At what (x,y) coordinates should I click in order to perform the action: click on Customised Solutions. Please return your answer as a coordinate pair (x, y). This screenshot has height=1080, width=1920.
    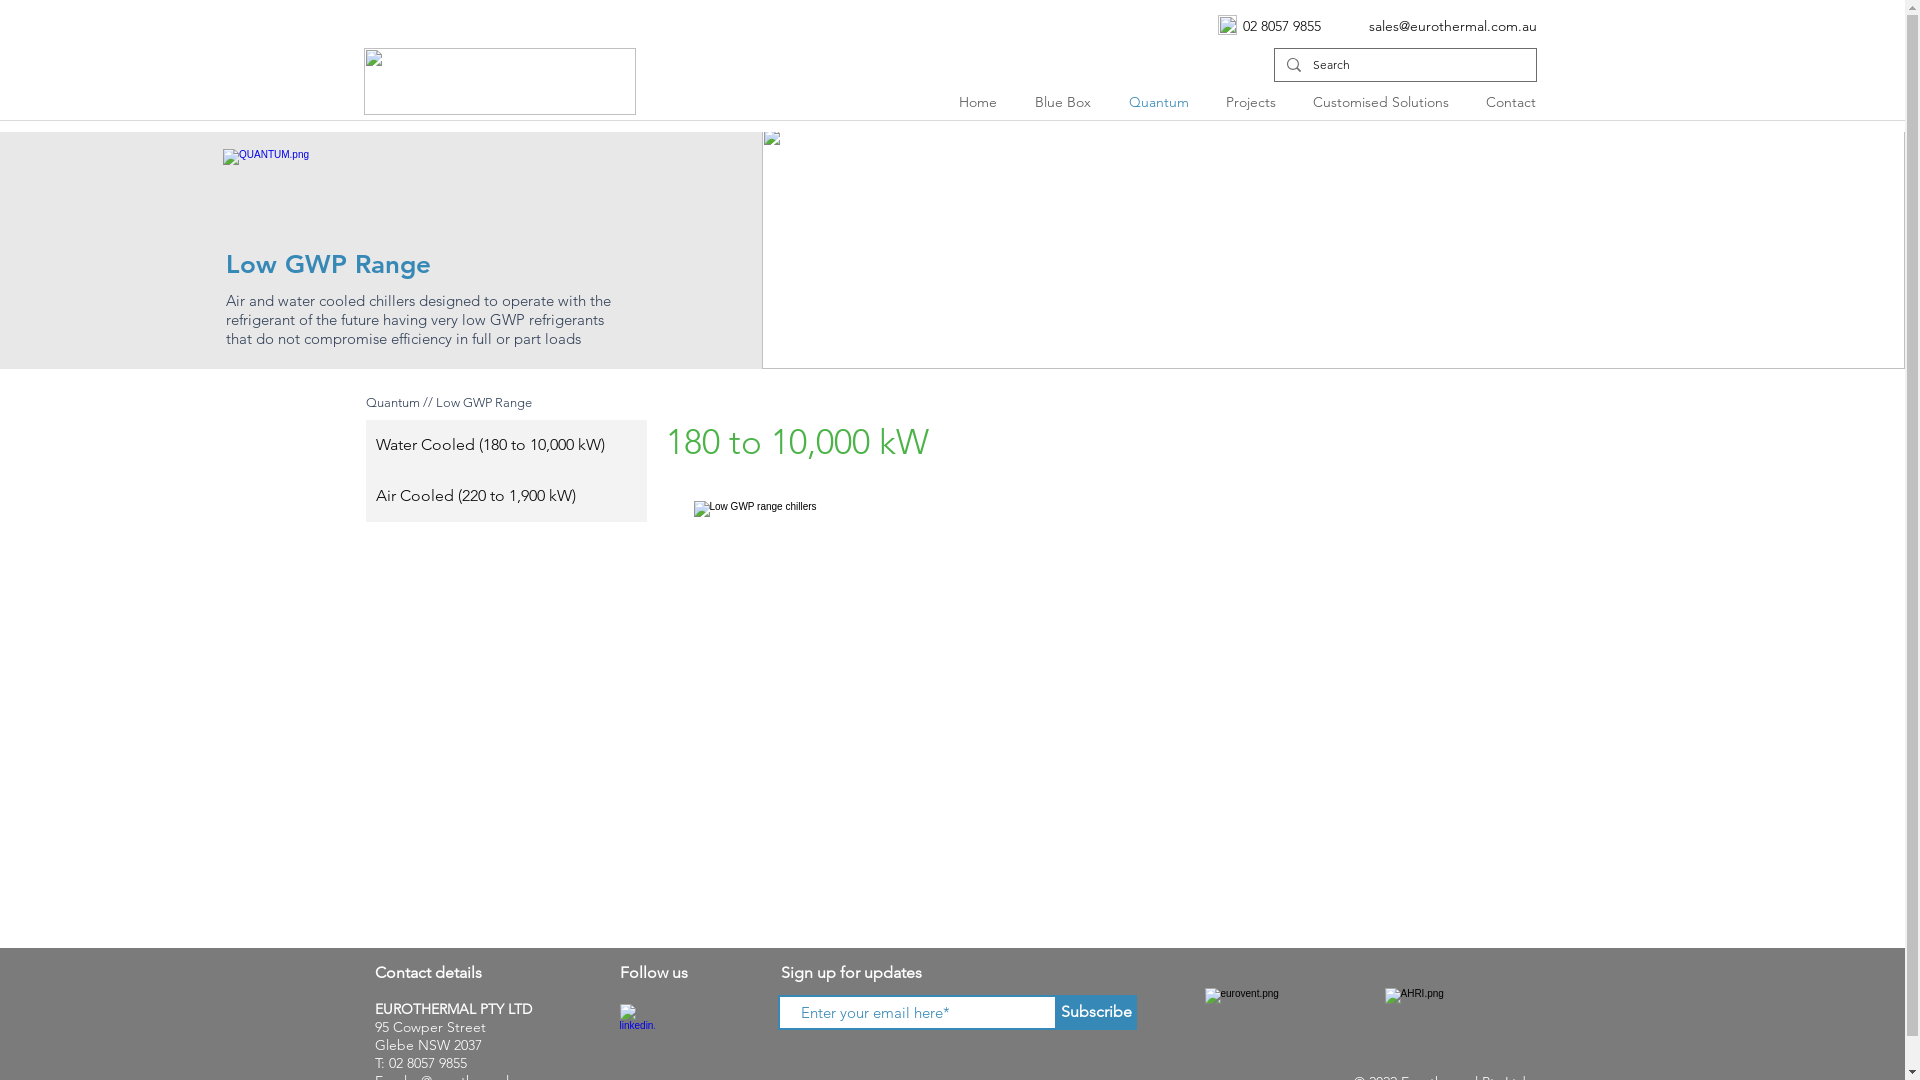
    Looking at the image, I should click on (1384, 102).